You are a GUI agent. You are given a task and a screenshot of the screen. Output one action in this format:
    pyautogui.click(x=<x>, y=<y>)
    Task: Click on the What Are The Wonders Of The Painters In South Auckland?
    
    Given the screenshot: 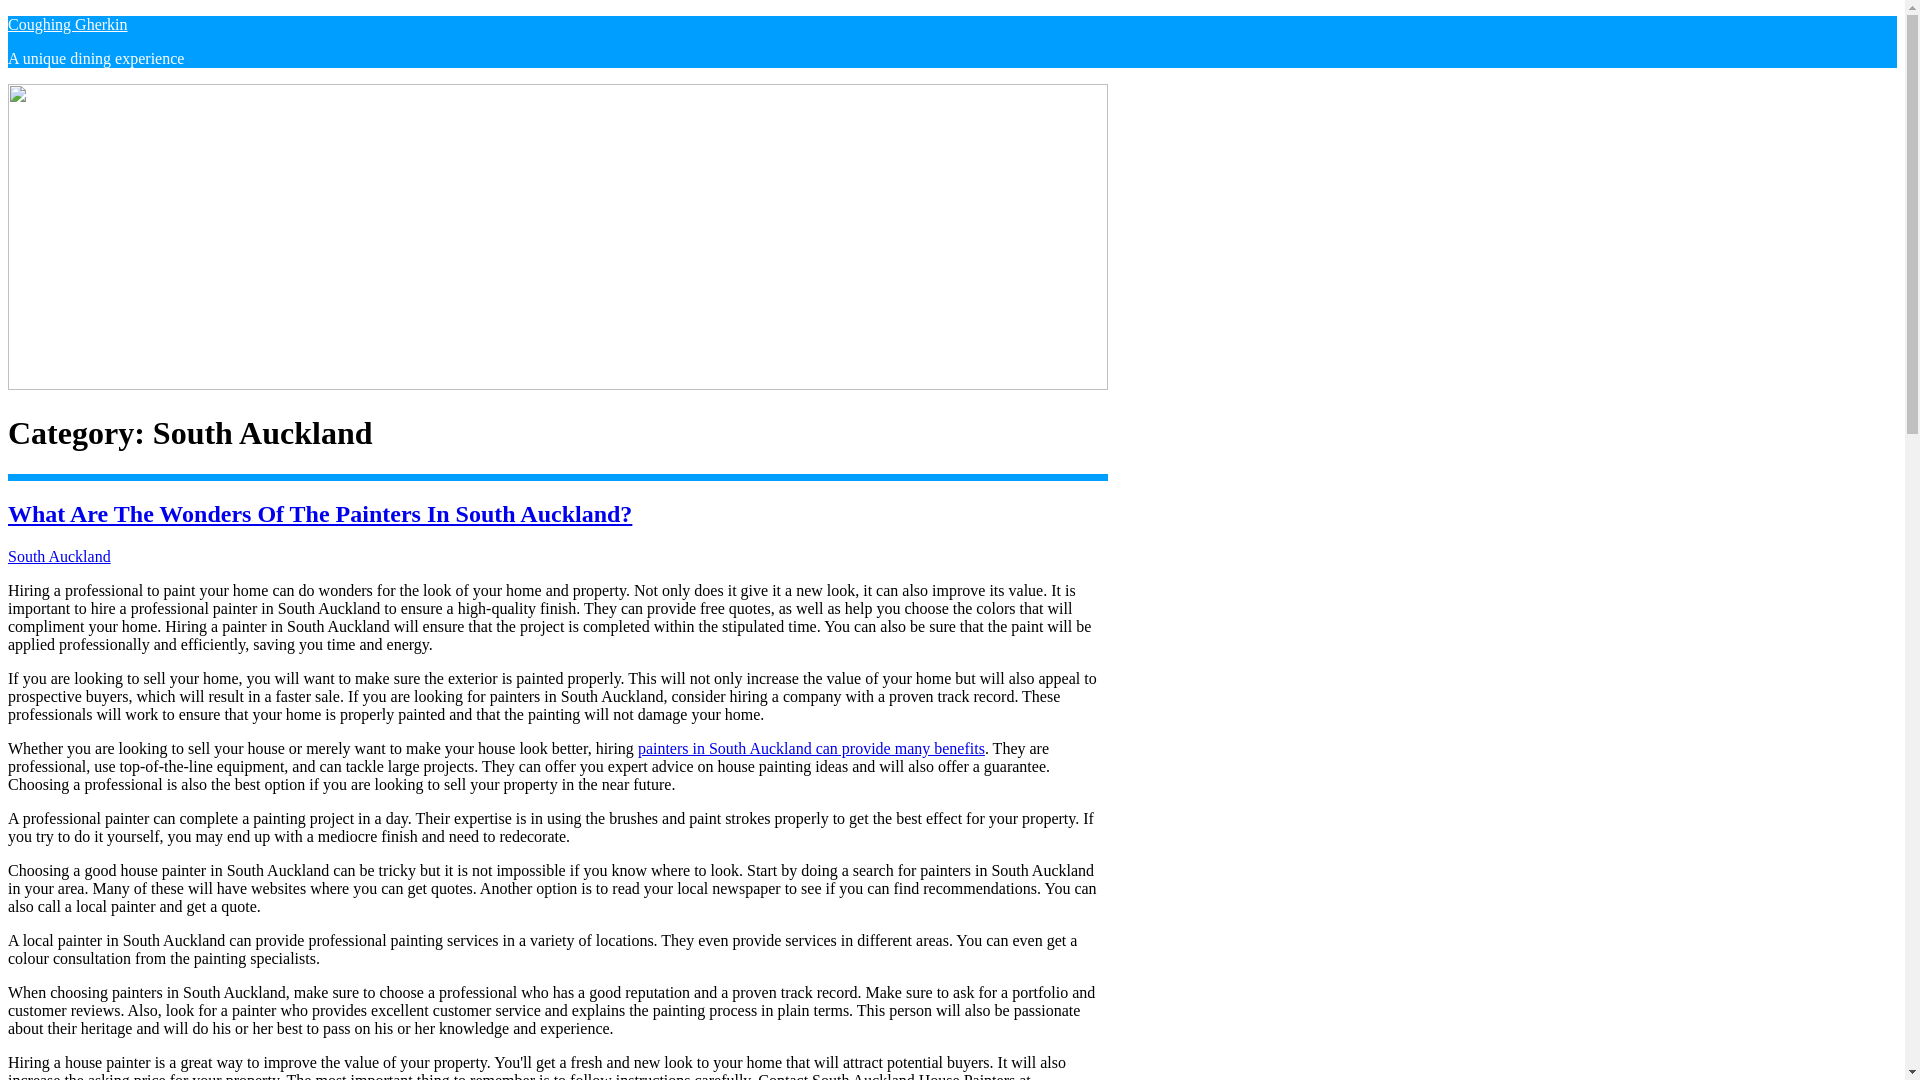 What is the action you would take?
    pyautogui.click(x=319, y=514)
    